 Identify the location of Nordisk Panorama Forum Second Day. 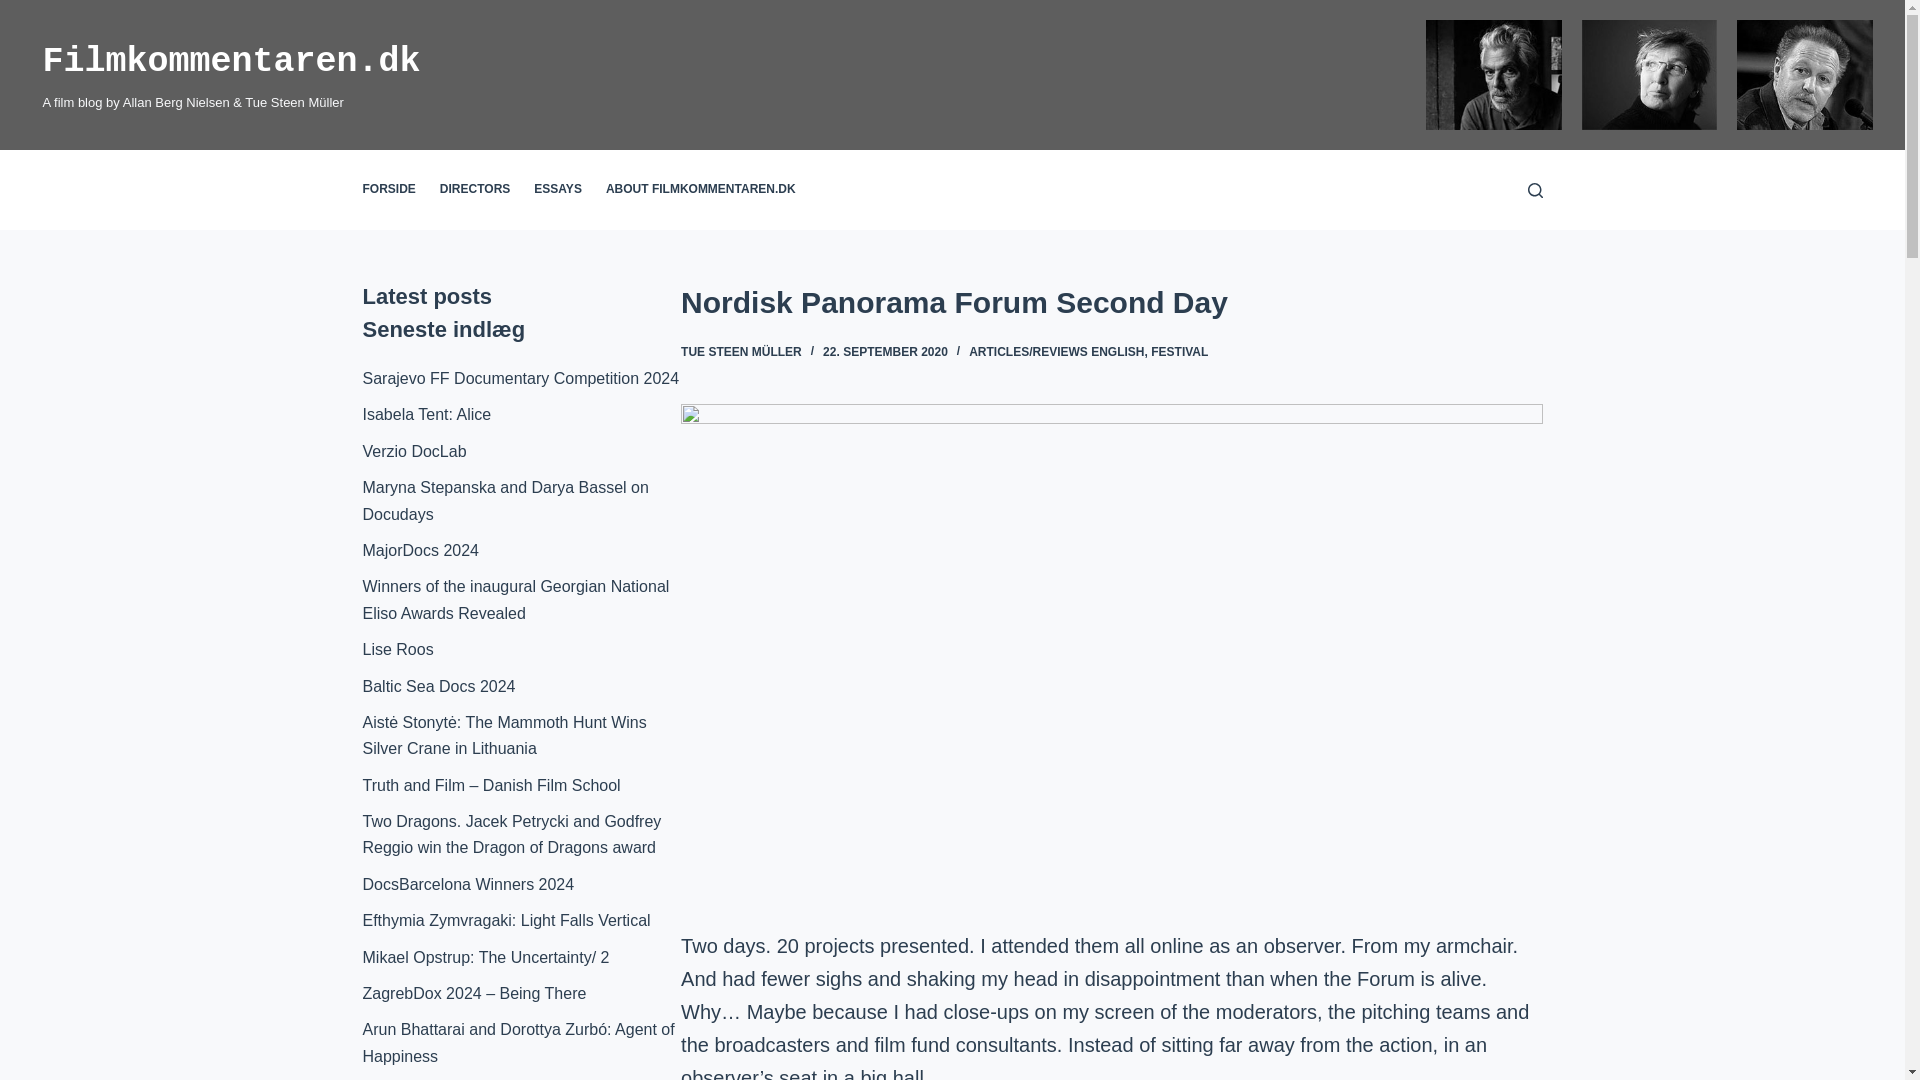
(1111, 302).